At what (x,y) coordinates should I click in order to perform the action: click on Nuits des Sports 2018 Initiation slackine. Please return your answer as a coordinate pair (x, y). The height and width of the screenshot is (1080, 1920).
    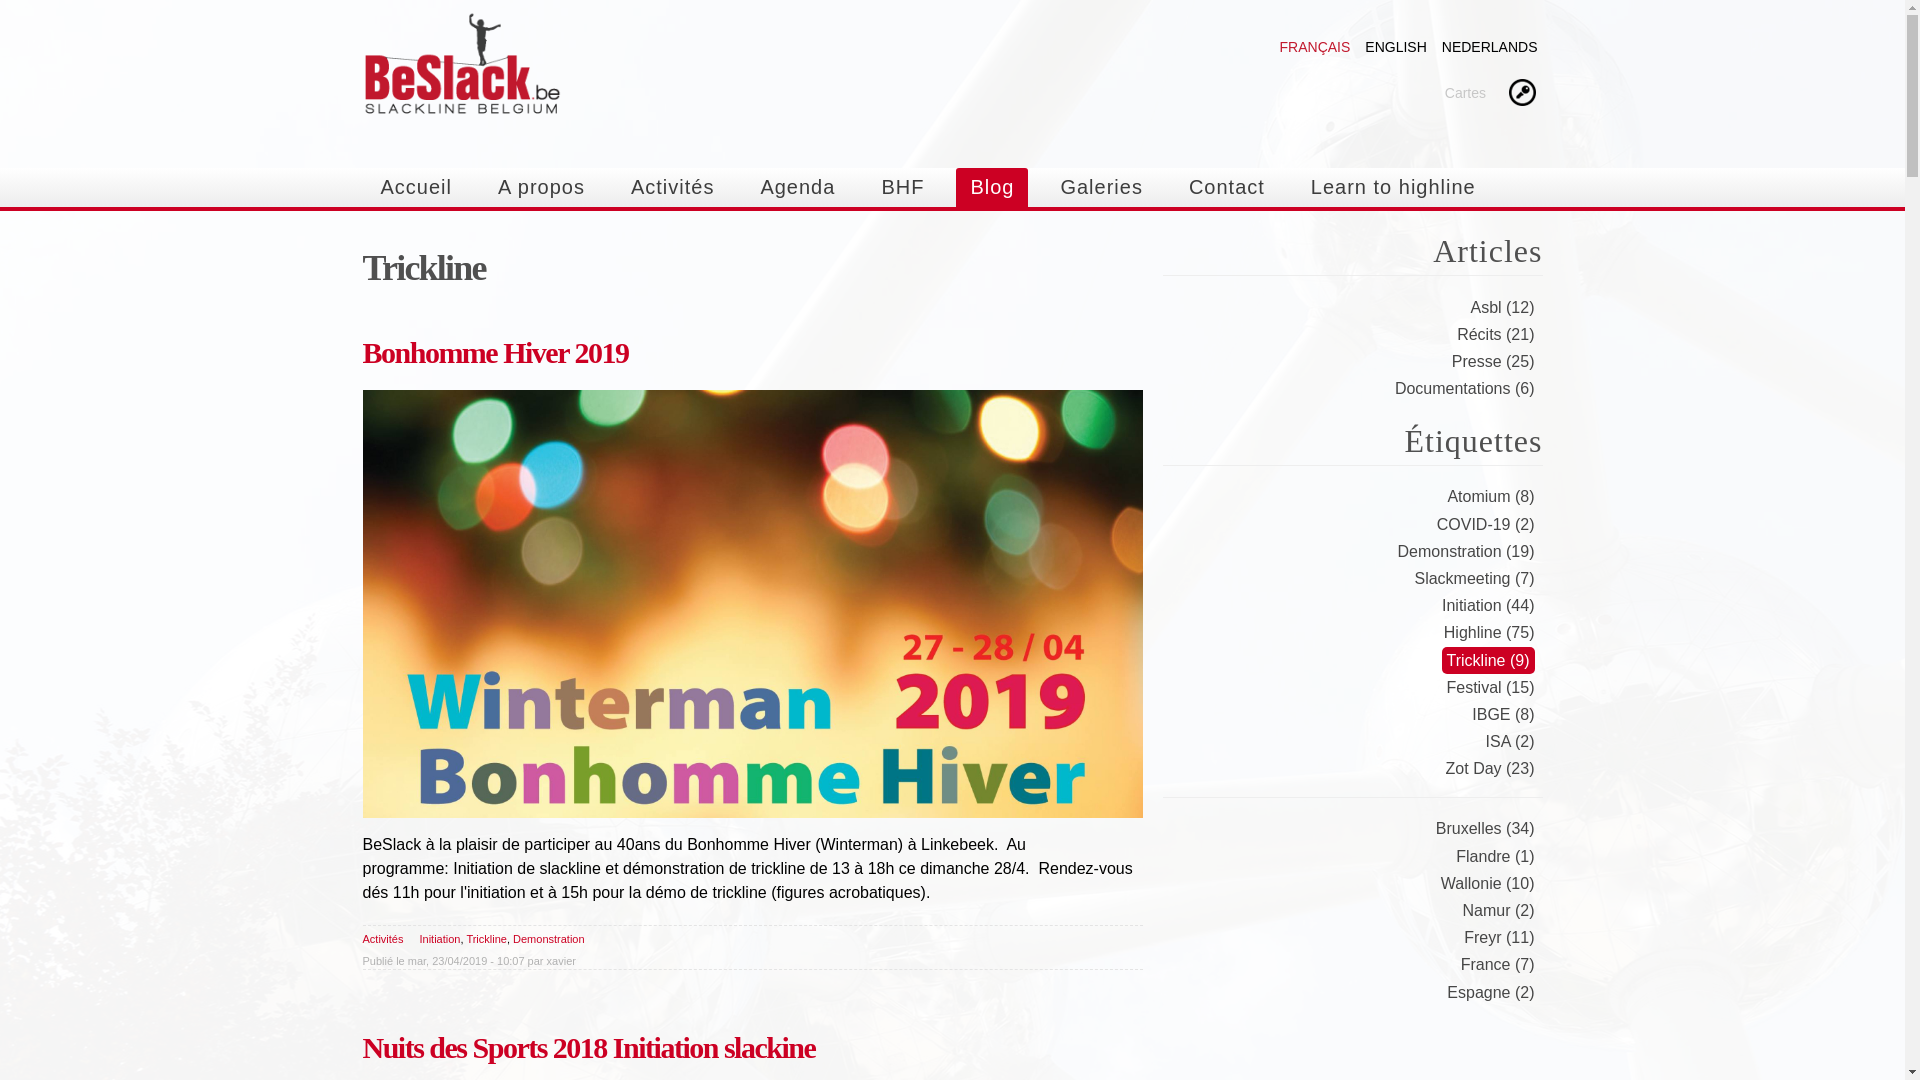
    Looking at the image, I should click on (588, 1048).